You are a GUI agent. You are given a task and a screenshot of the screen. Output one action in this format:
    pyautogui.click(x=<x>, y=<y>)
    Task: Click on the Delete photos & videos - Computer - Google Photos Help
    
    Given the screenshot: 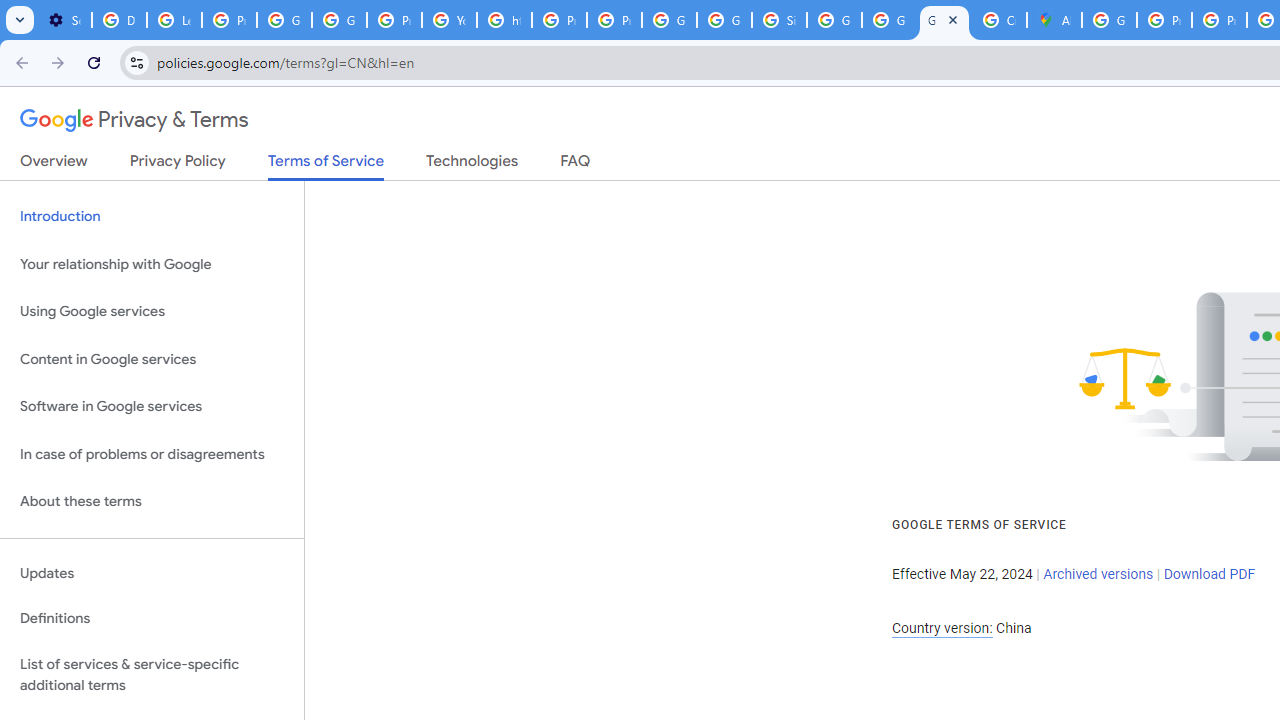 What is the action you would take?
    pyautogui.click(x=120, y=20)
    